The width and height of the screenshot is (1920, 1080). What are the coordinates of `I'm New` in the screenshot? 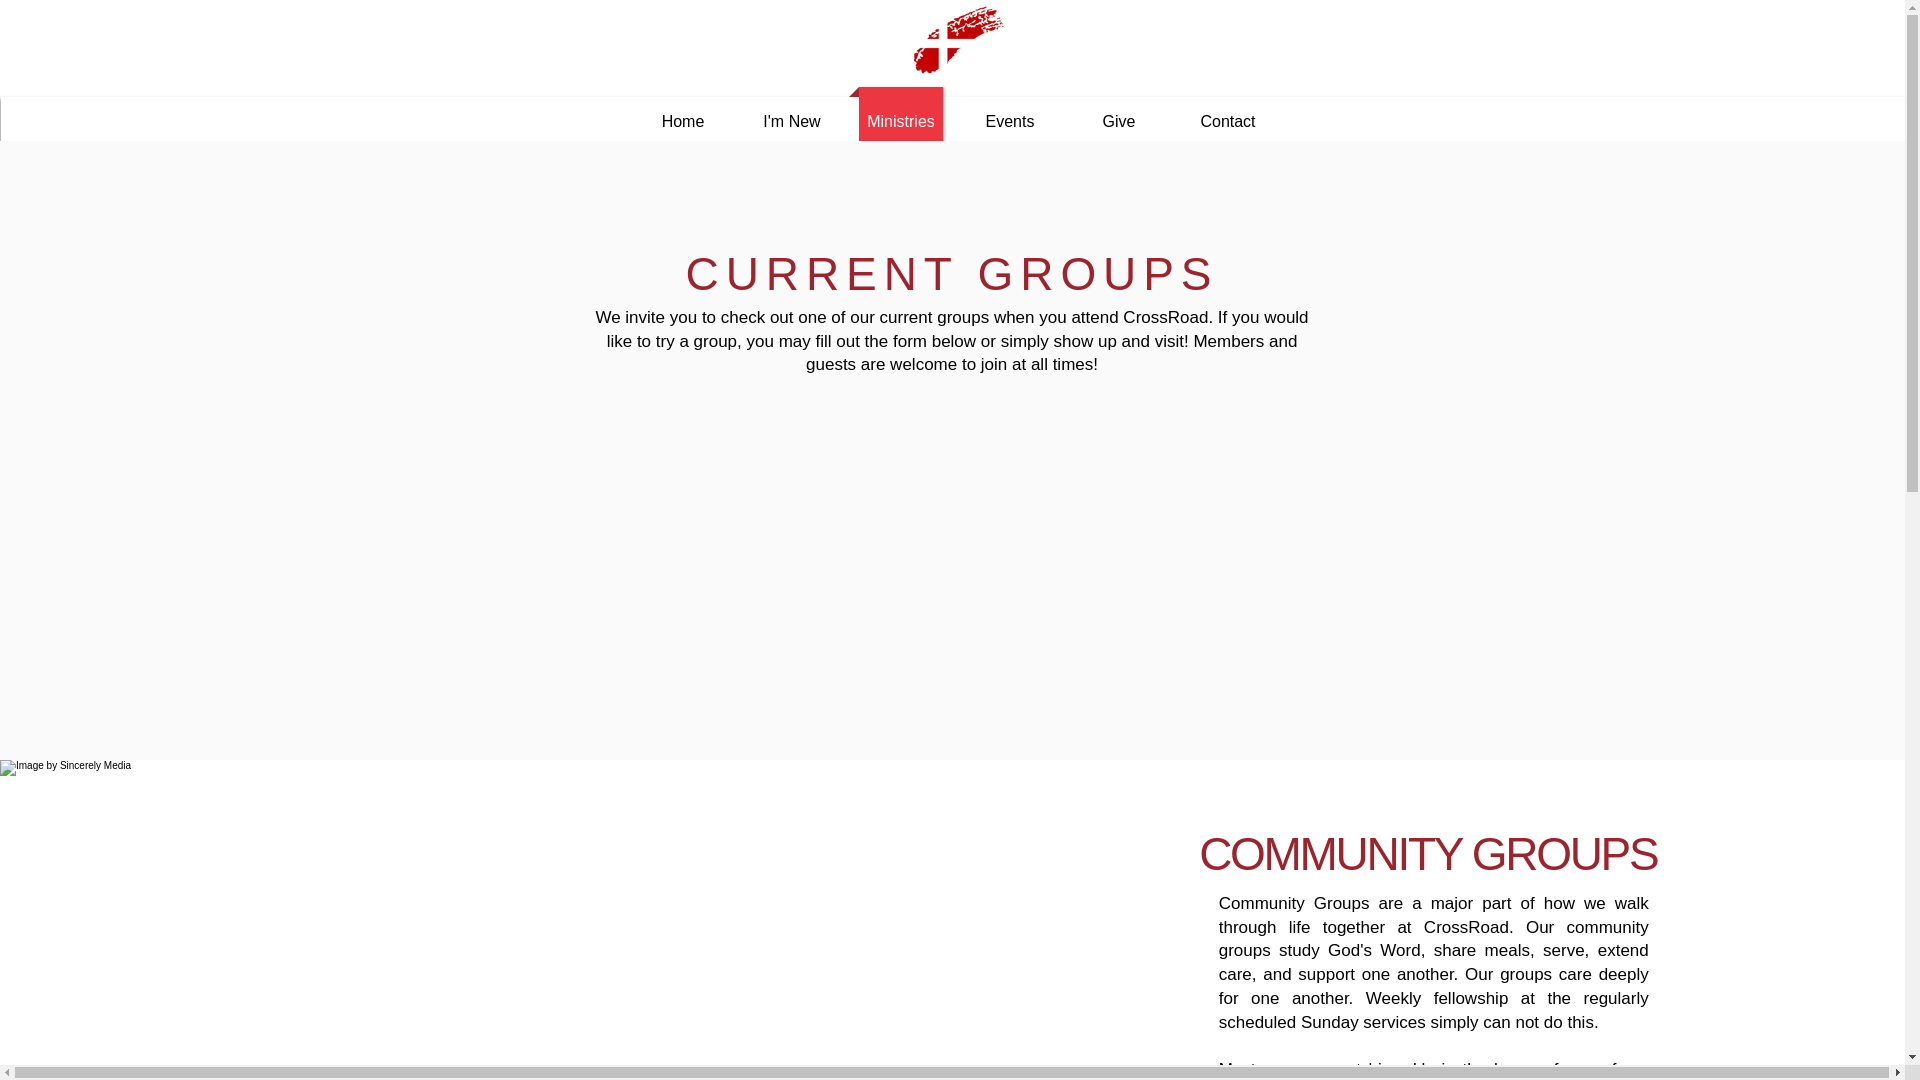 It's located at (792, 122).